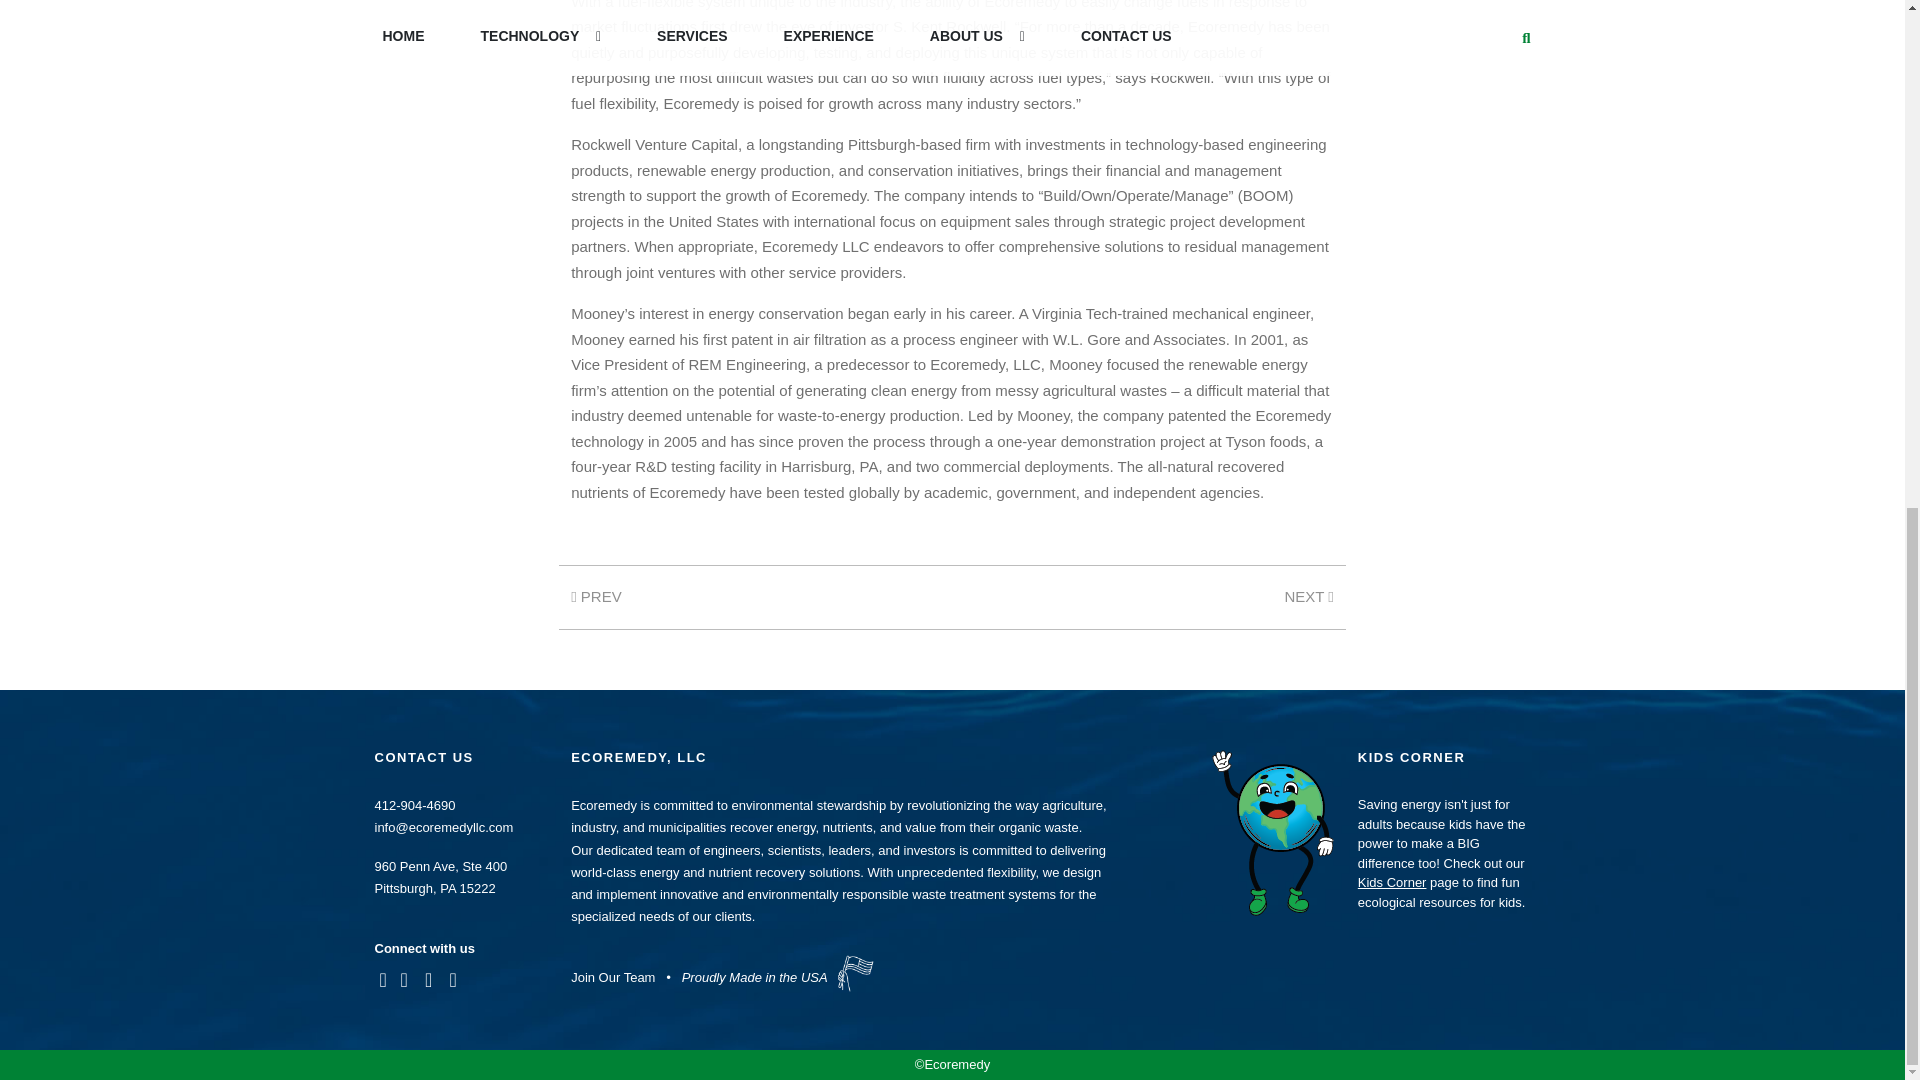 The image size is (1920, 1080). Describe the element at coordinates (1392, 882) in the screenshot. I see `Kids Corner` at that location.